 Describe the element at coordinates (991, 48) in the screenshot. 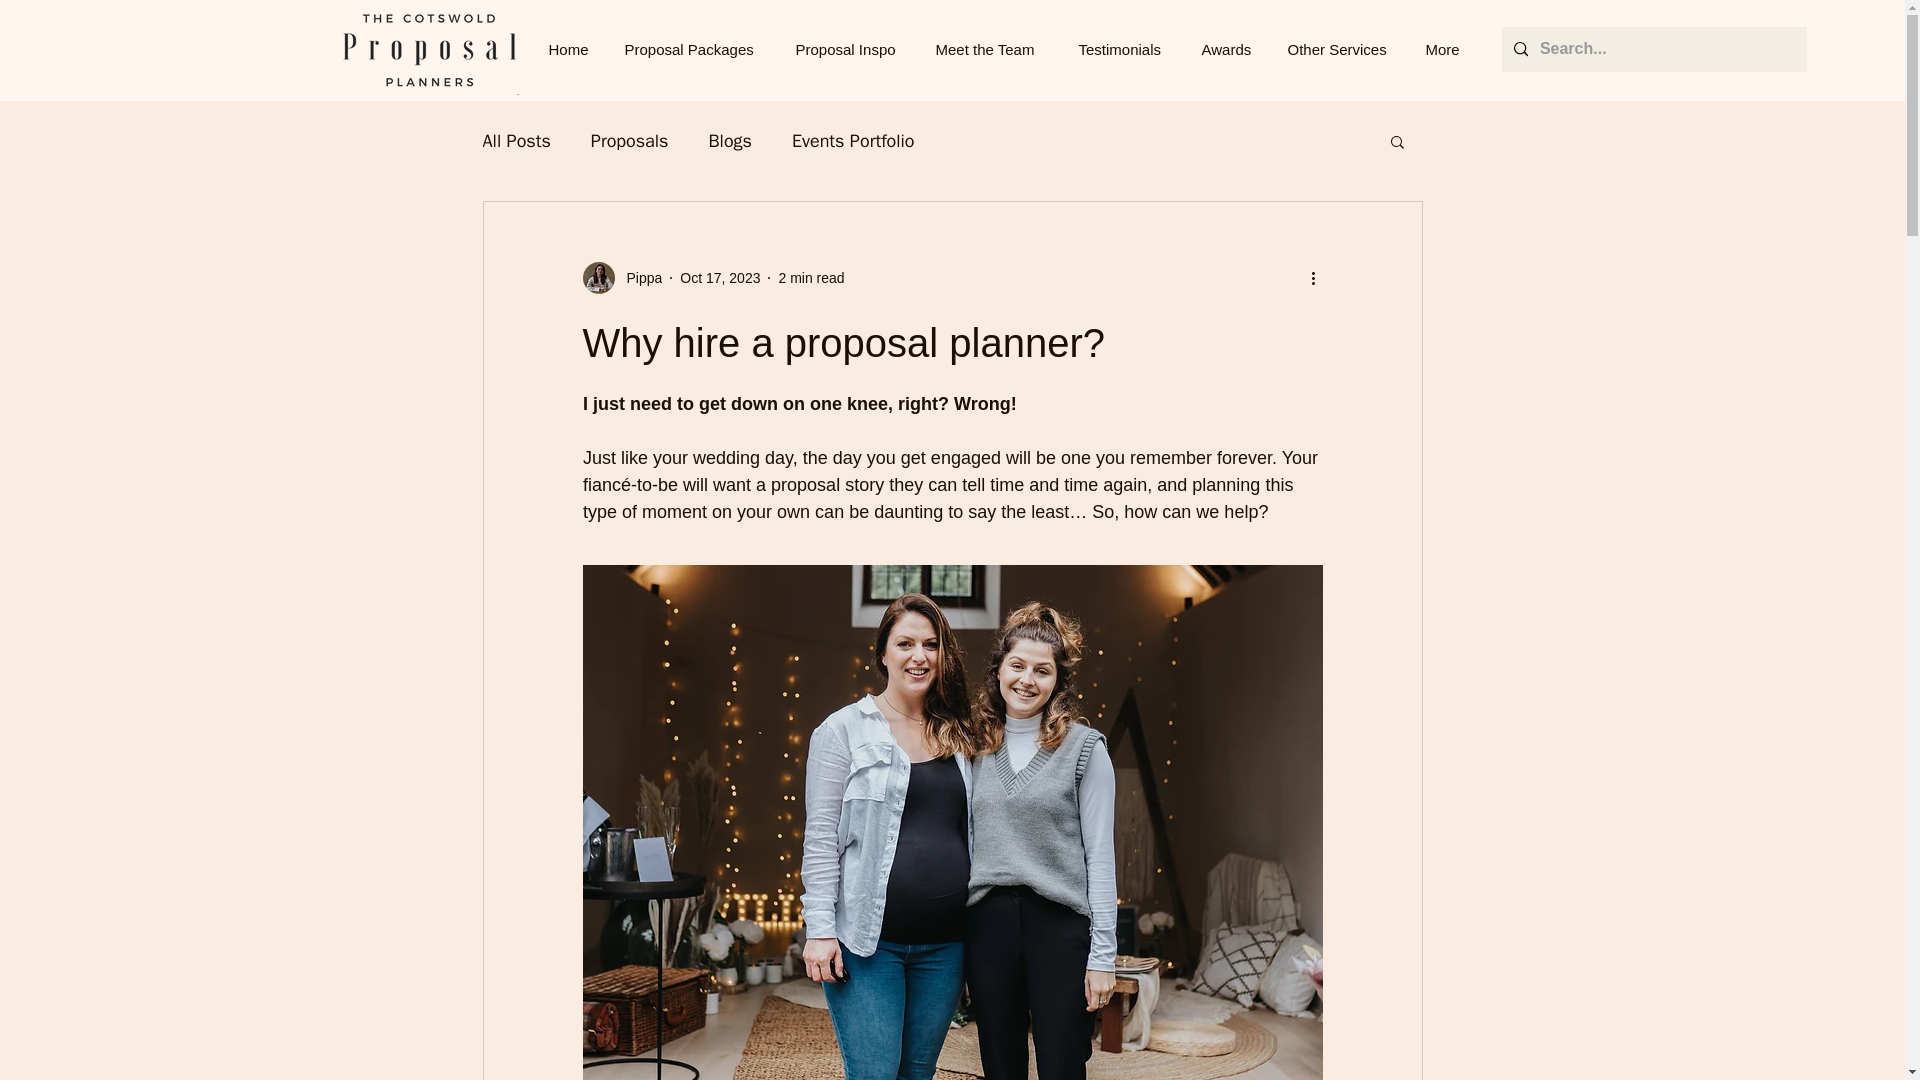

I see `Meet the Team` at that location.